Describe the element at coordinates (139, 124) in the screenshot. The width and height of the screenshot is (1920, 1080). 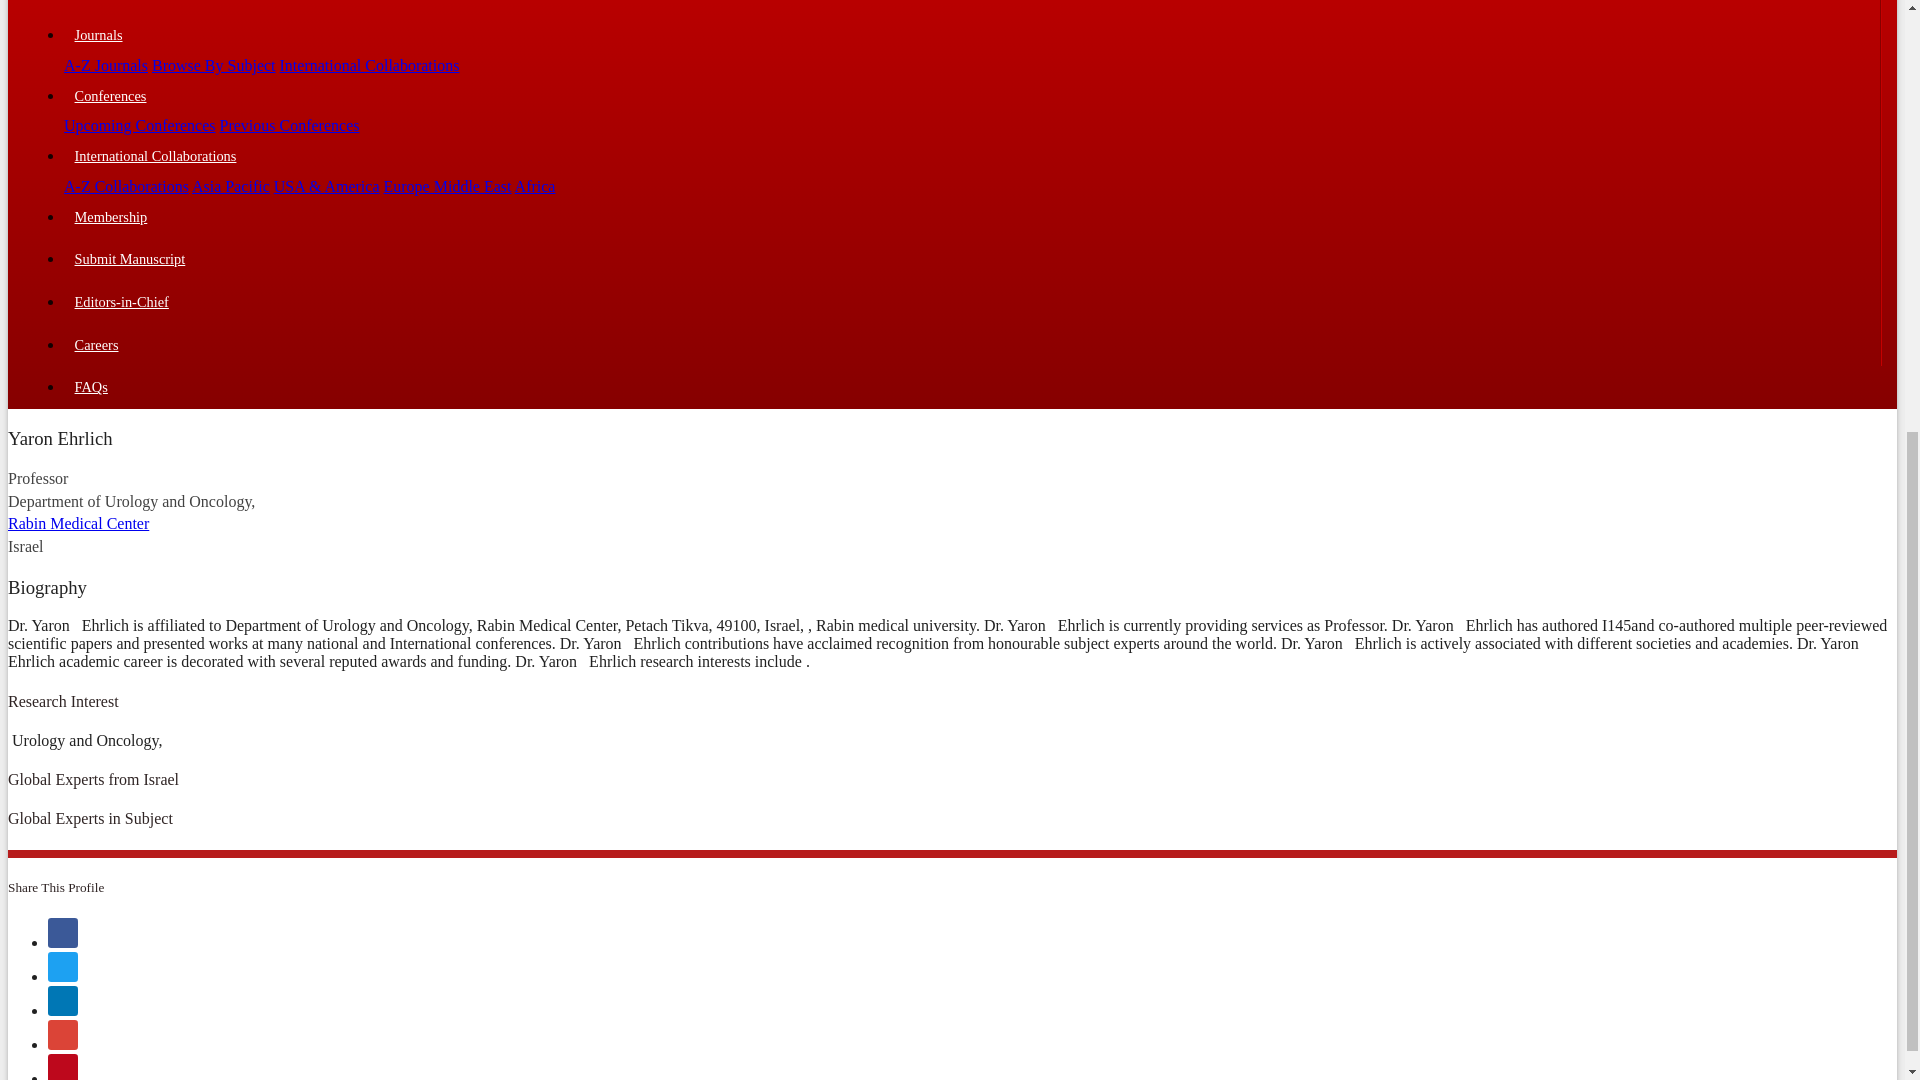
I see `Upcoming Conferences` at that location.